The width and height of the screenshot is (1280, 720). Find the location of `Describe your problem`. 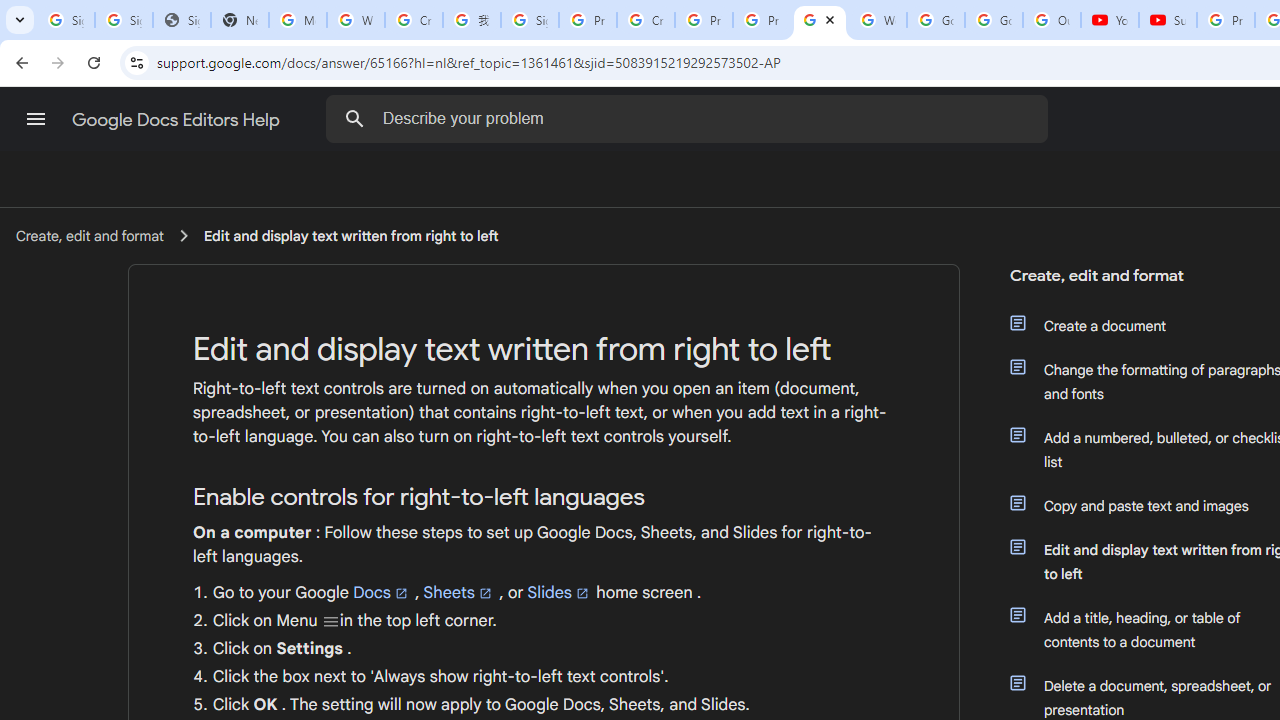

Describe your problem is located at coordinates (690, 118).